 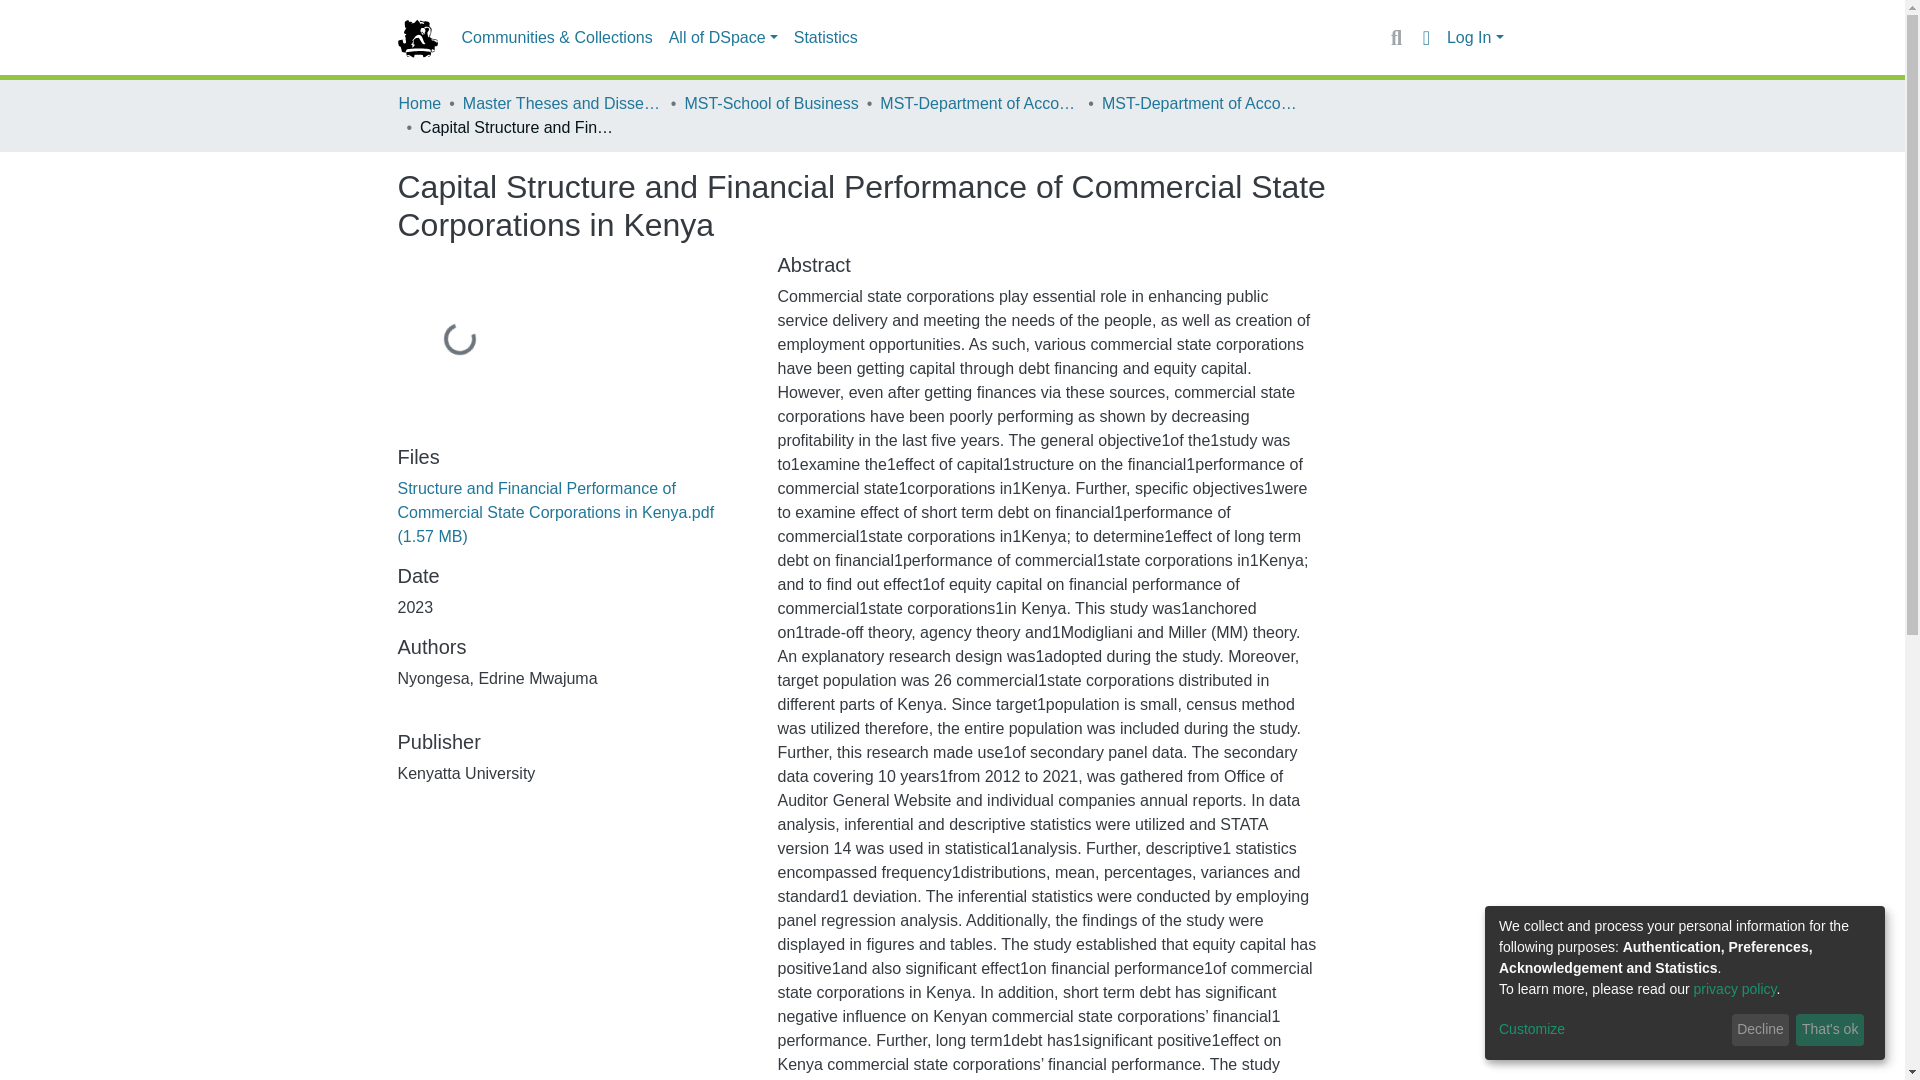 I want to click on MST-Department of Accounting and Finance, so click(x=1202, y=103).